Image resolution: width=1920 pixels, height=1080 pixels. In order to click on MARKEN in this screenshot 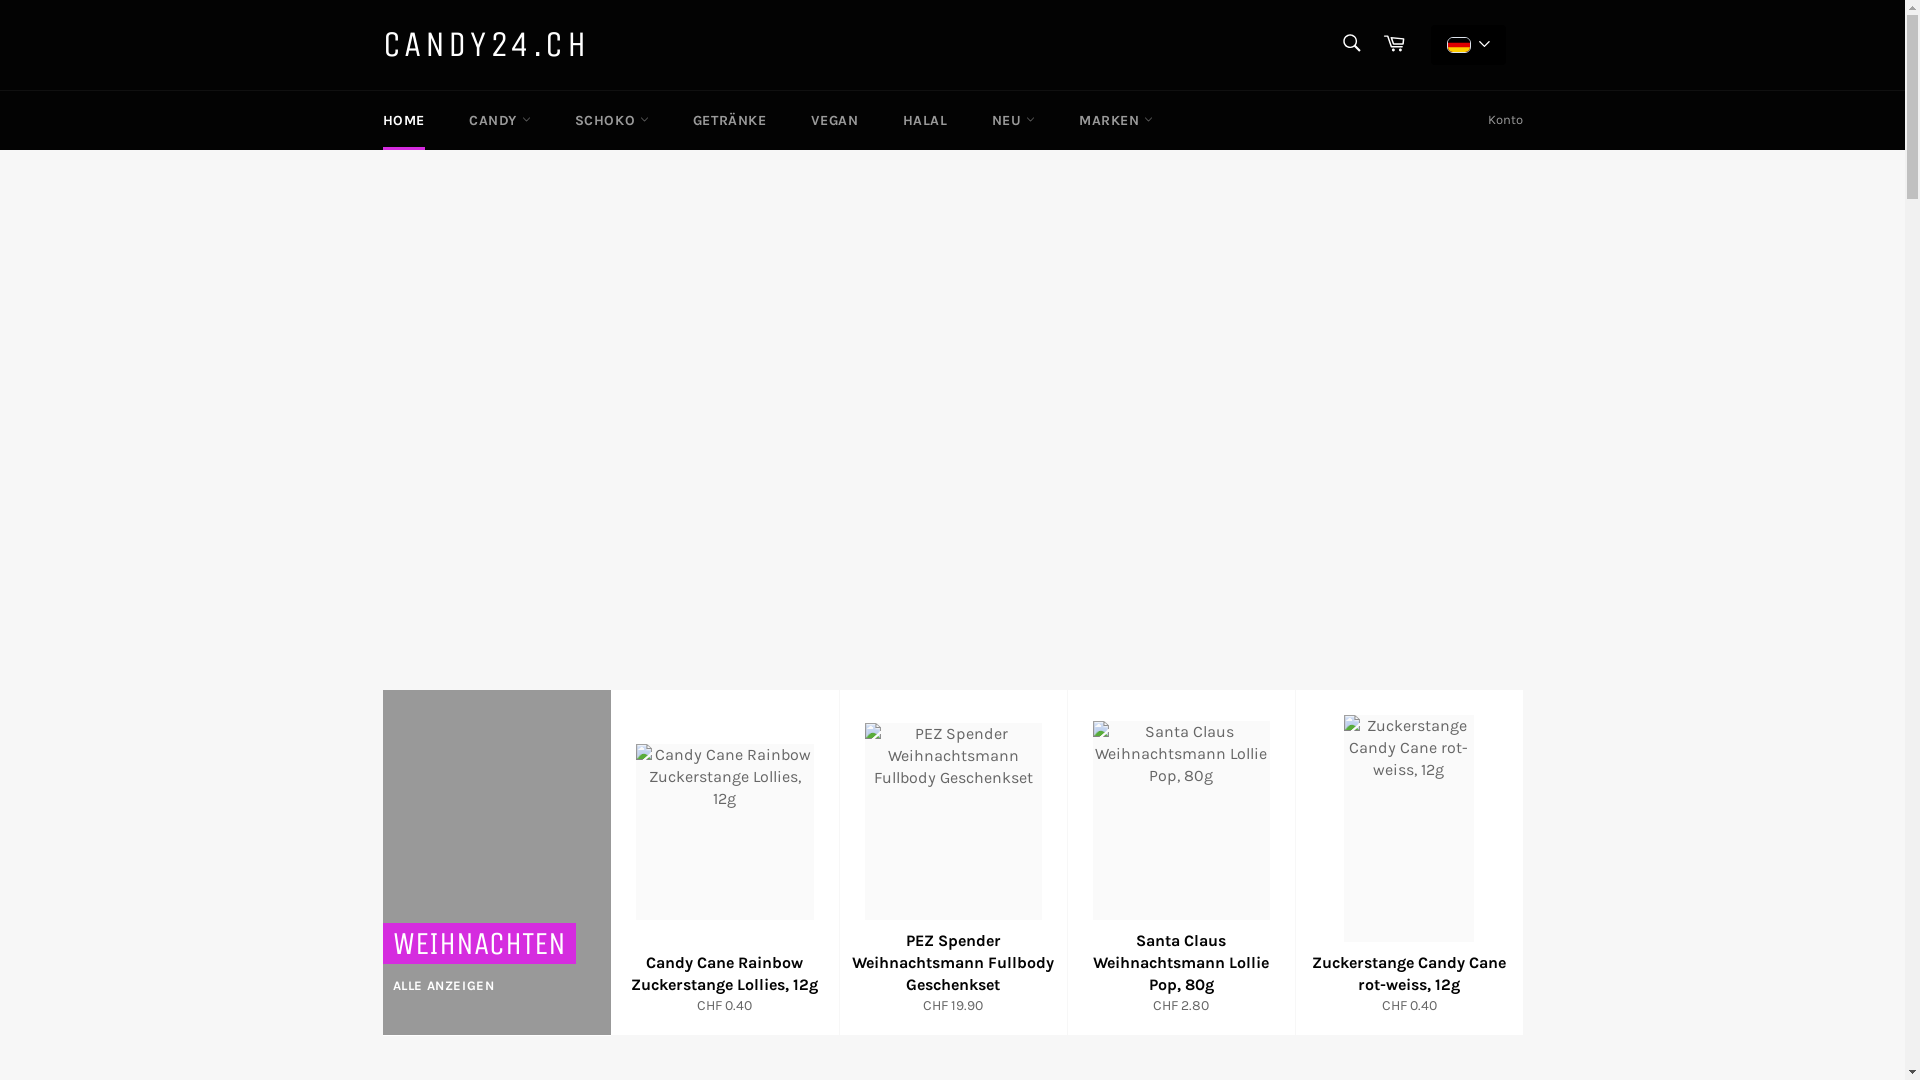, I will do `click(1116, 120)`.